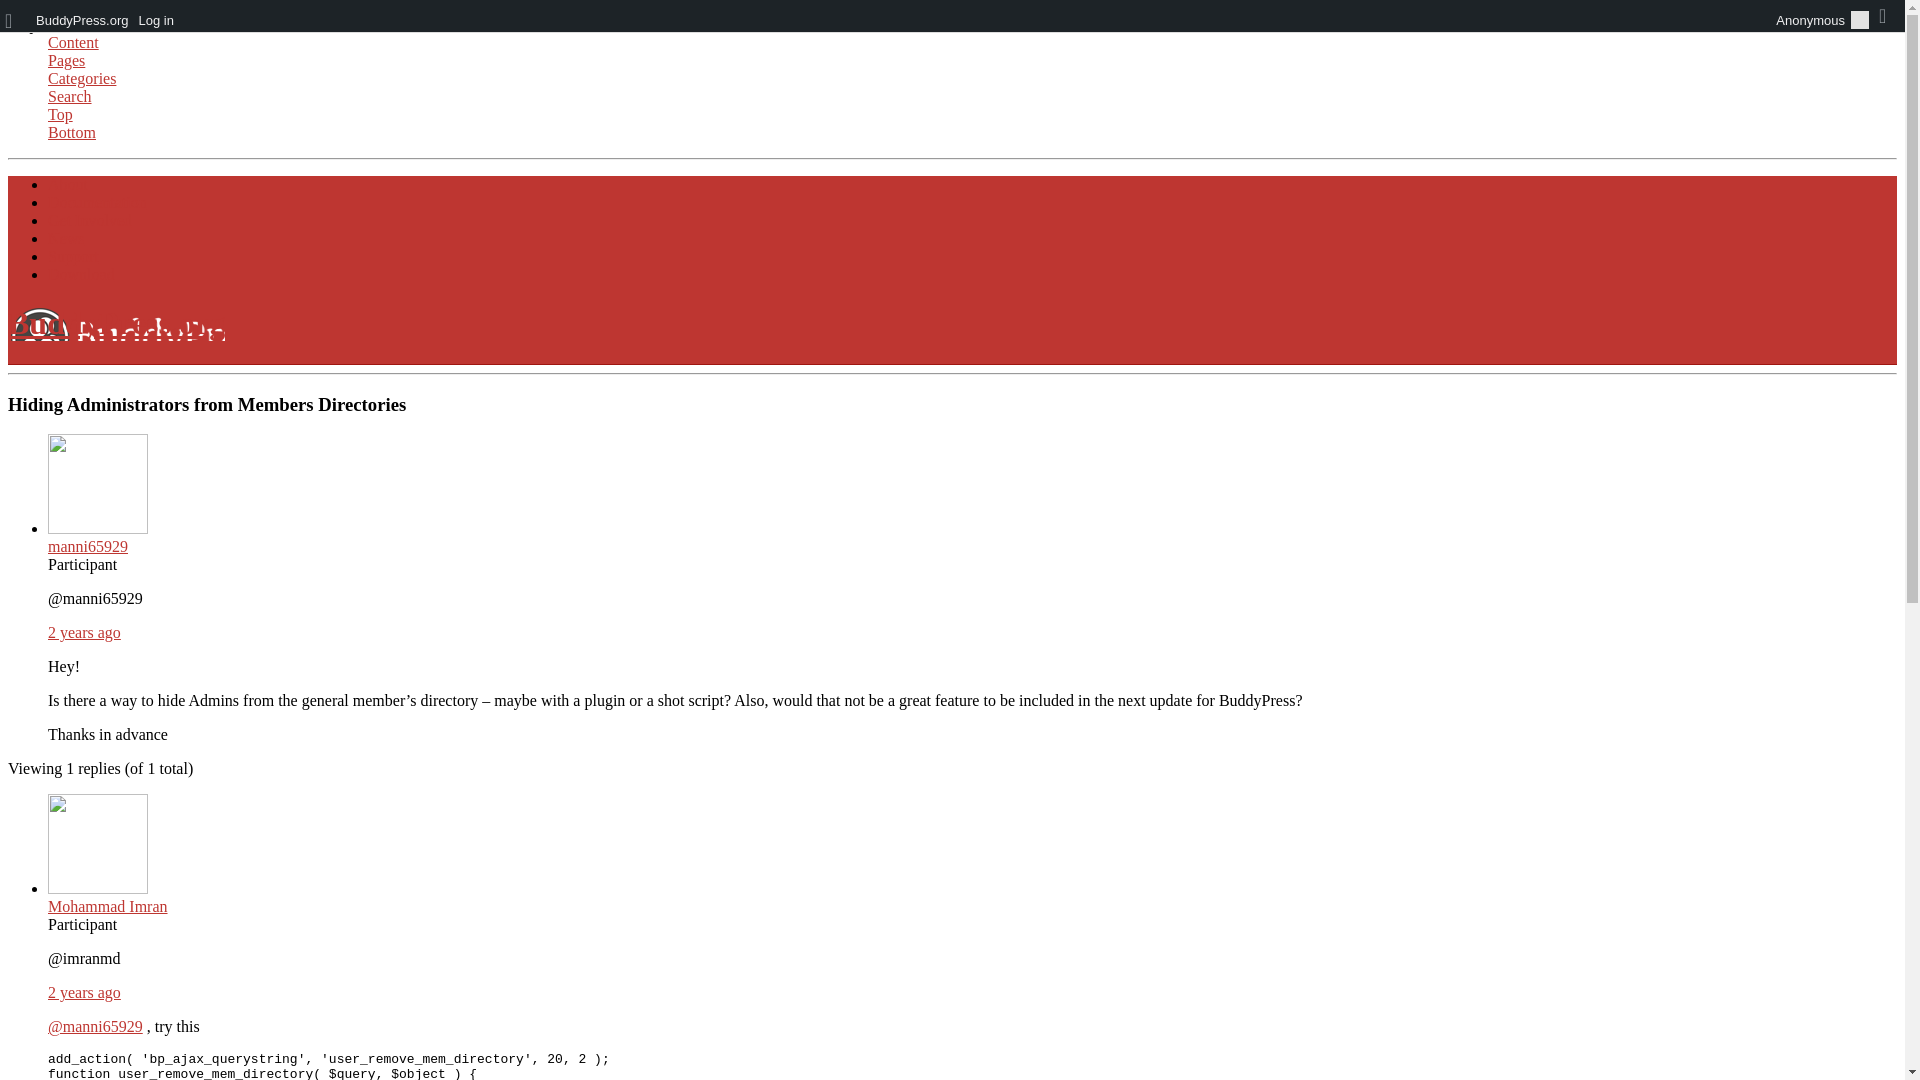  What do you see at coordinates (82, 274) in the screenshot?
I see `Download` at bounding box center [82, 274].